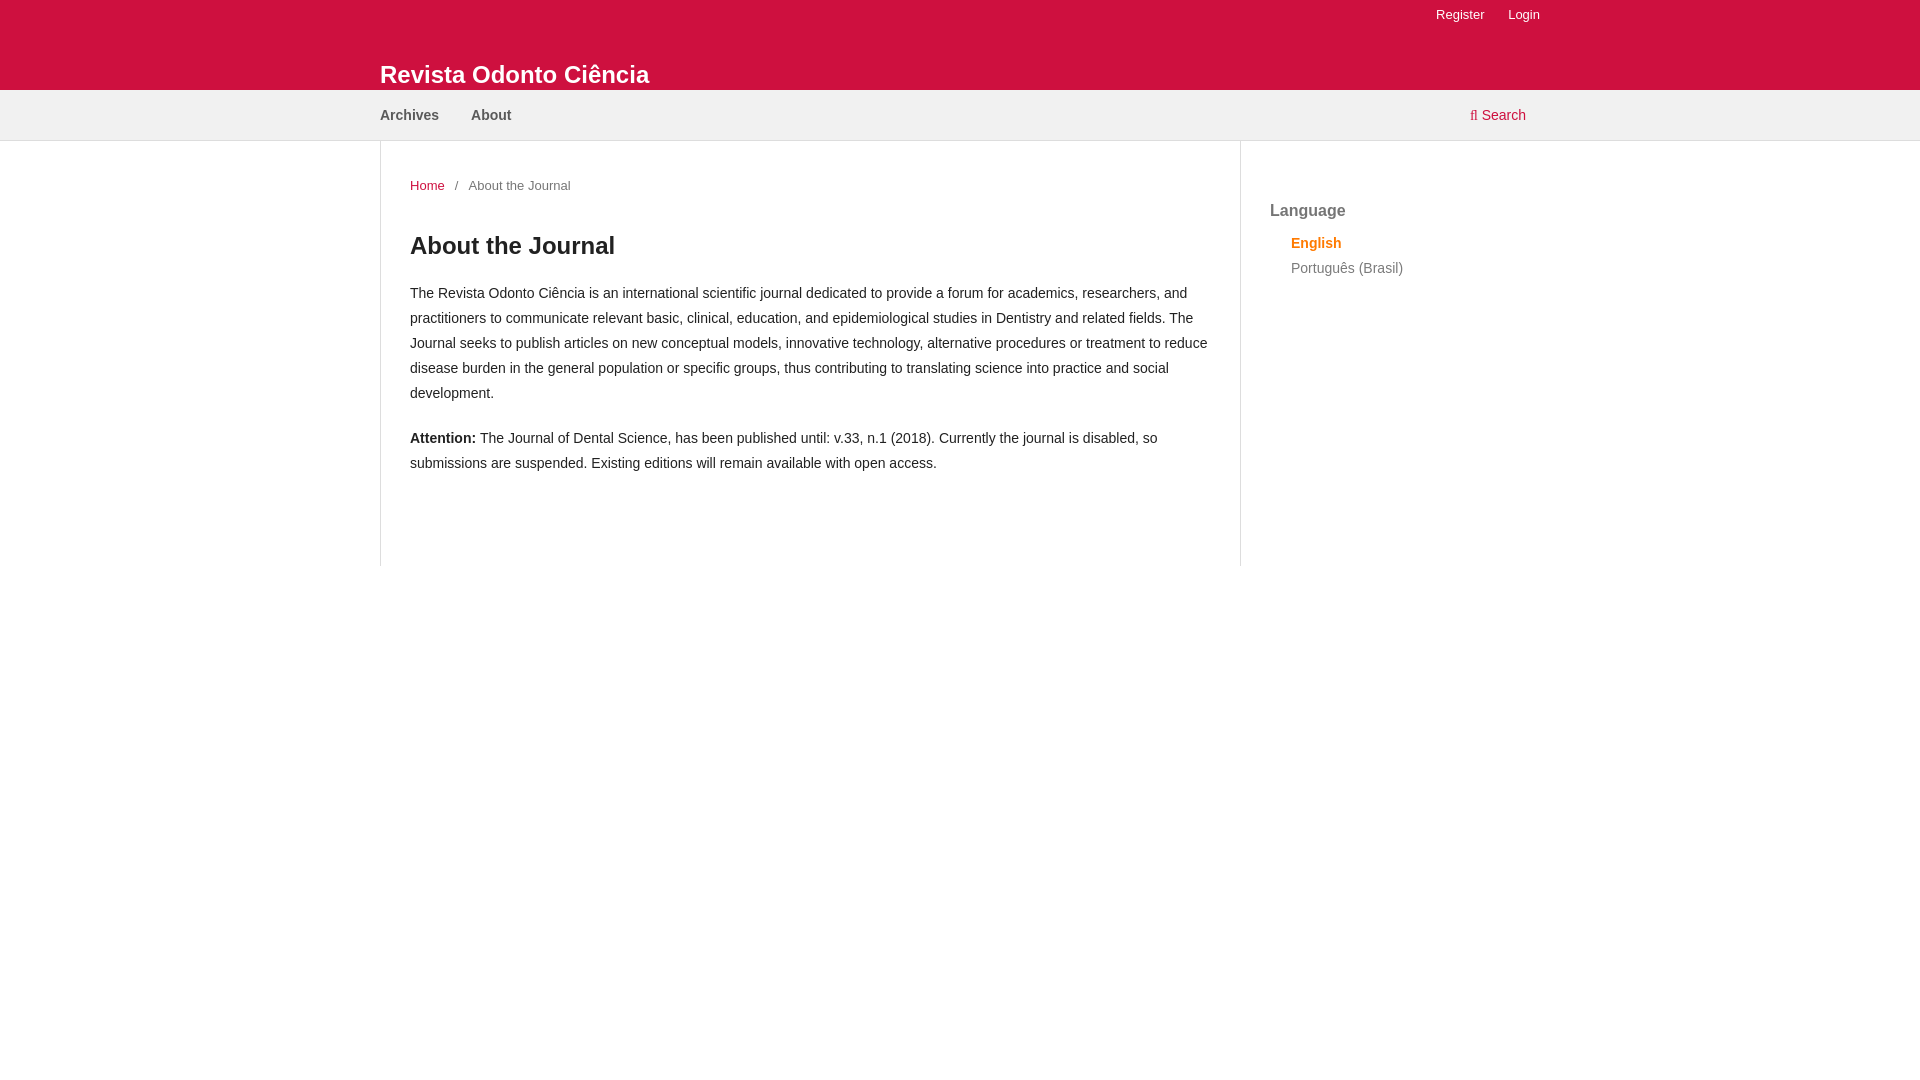  Describe the element at coordinates (408, 118) in the screenshot. I see `Archives` at that location.